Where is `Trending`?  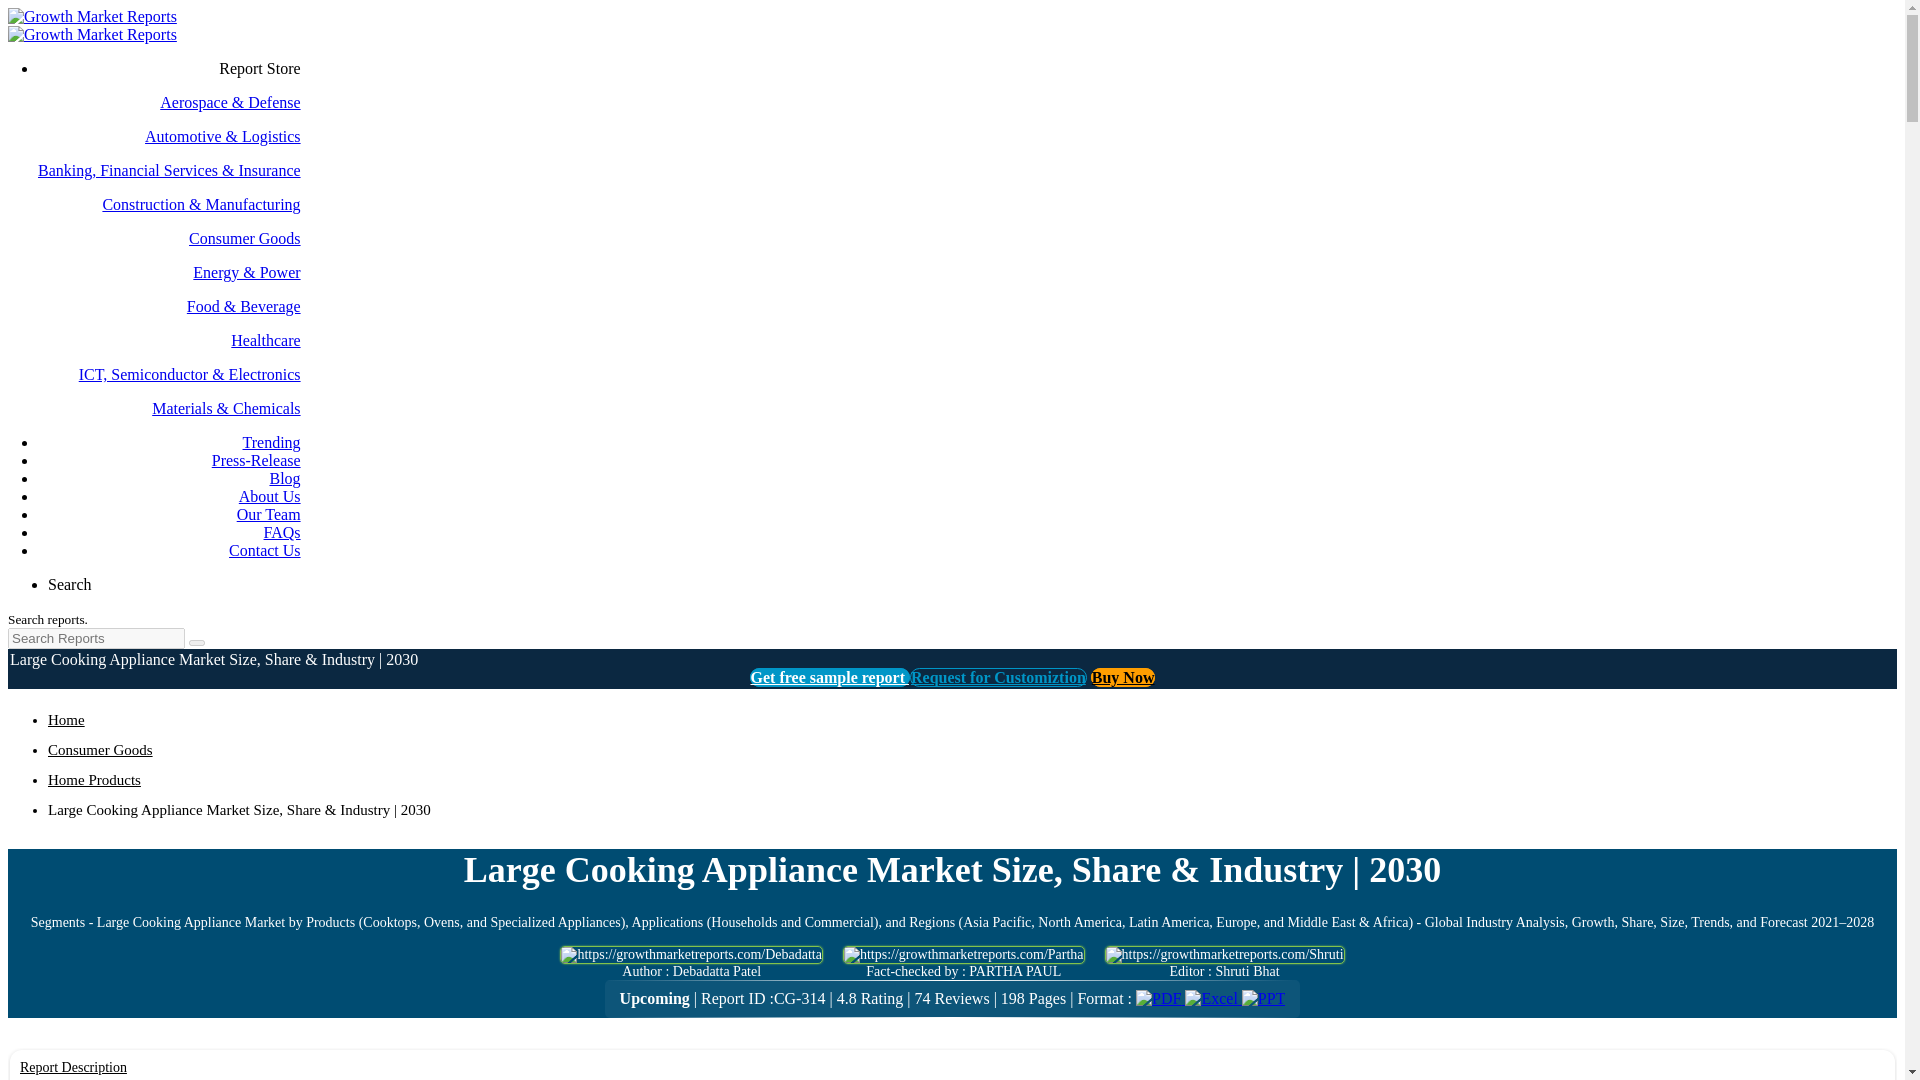
Trending is located at coordinates (270, 442).